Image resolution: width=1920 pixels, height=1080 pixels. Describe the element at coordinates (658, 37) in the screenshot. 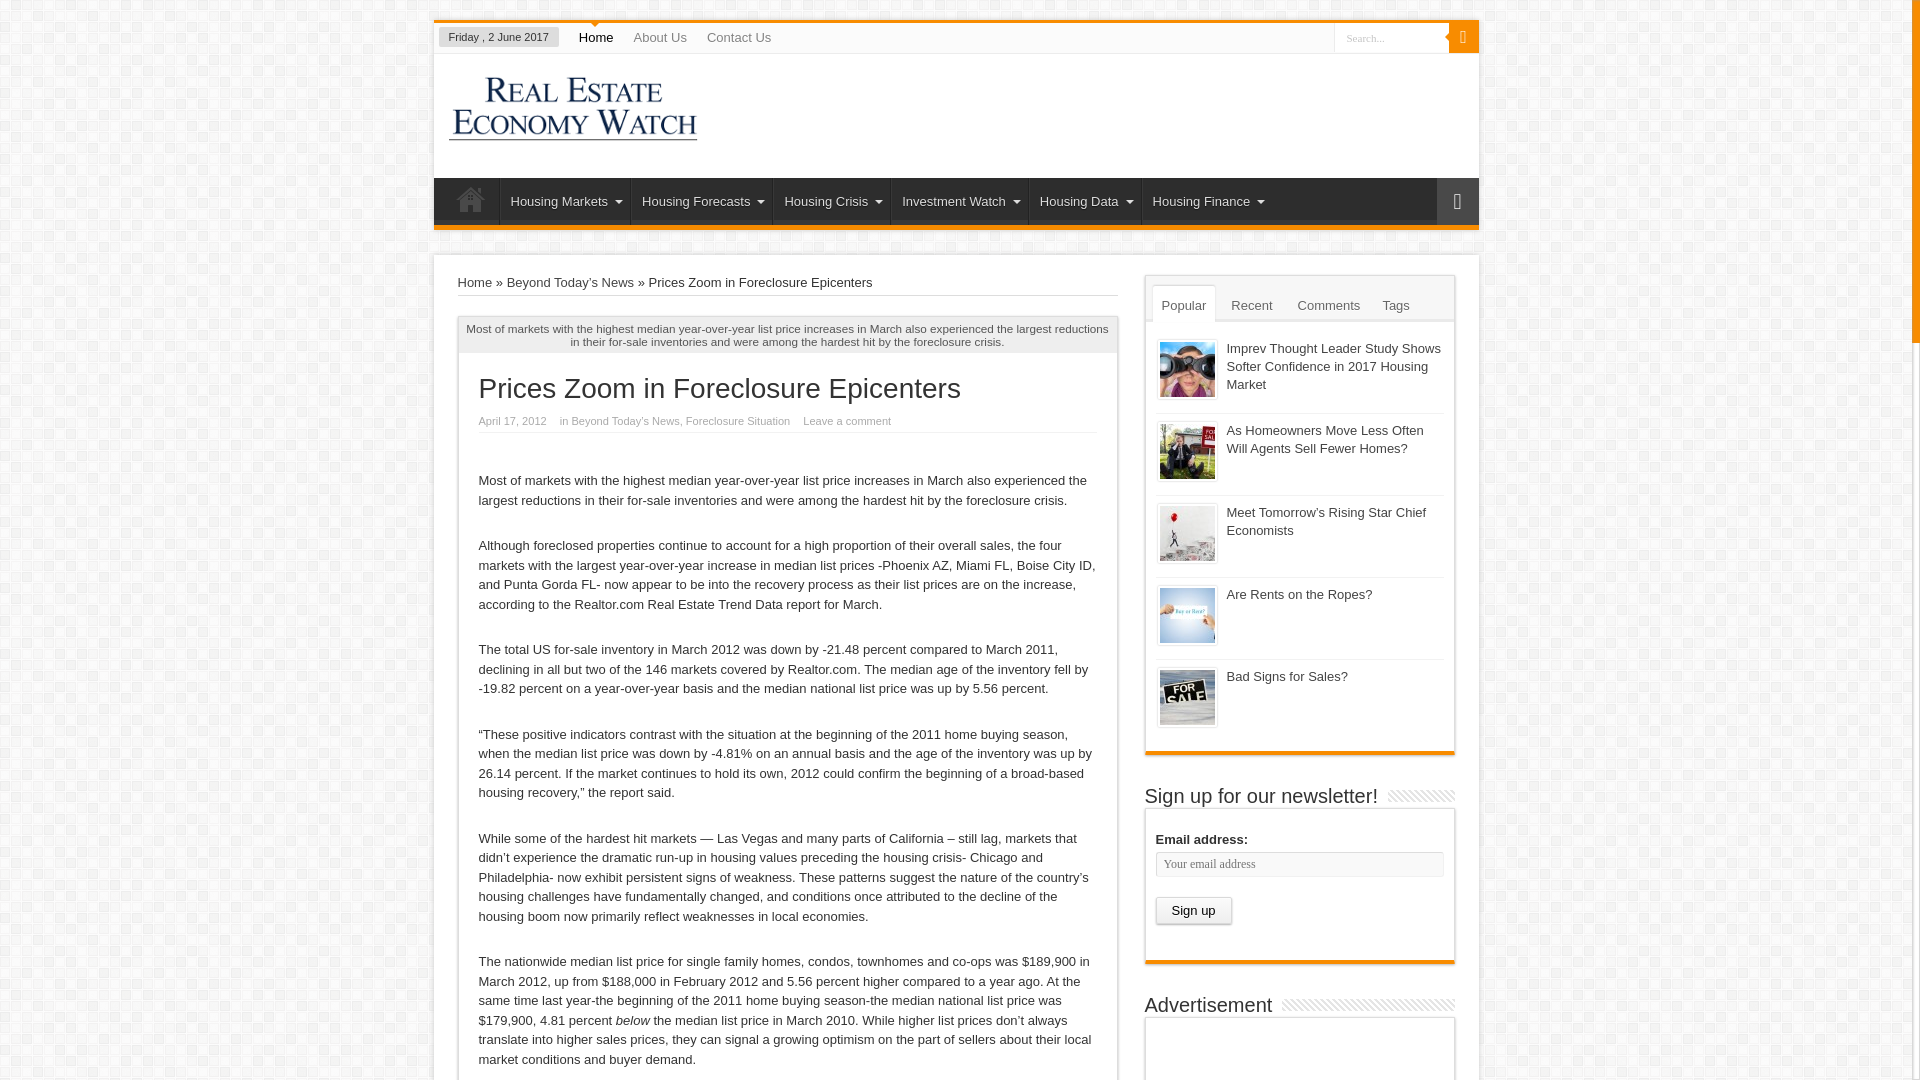

I see `About Us` at that location.